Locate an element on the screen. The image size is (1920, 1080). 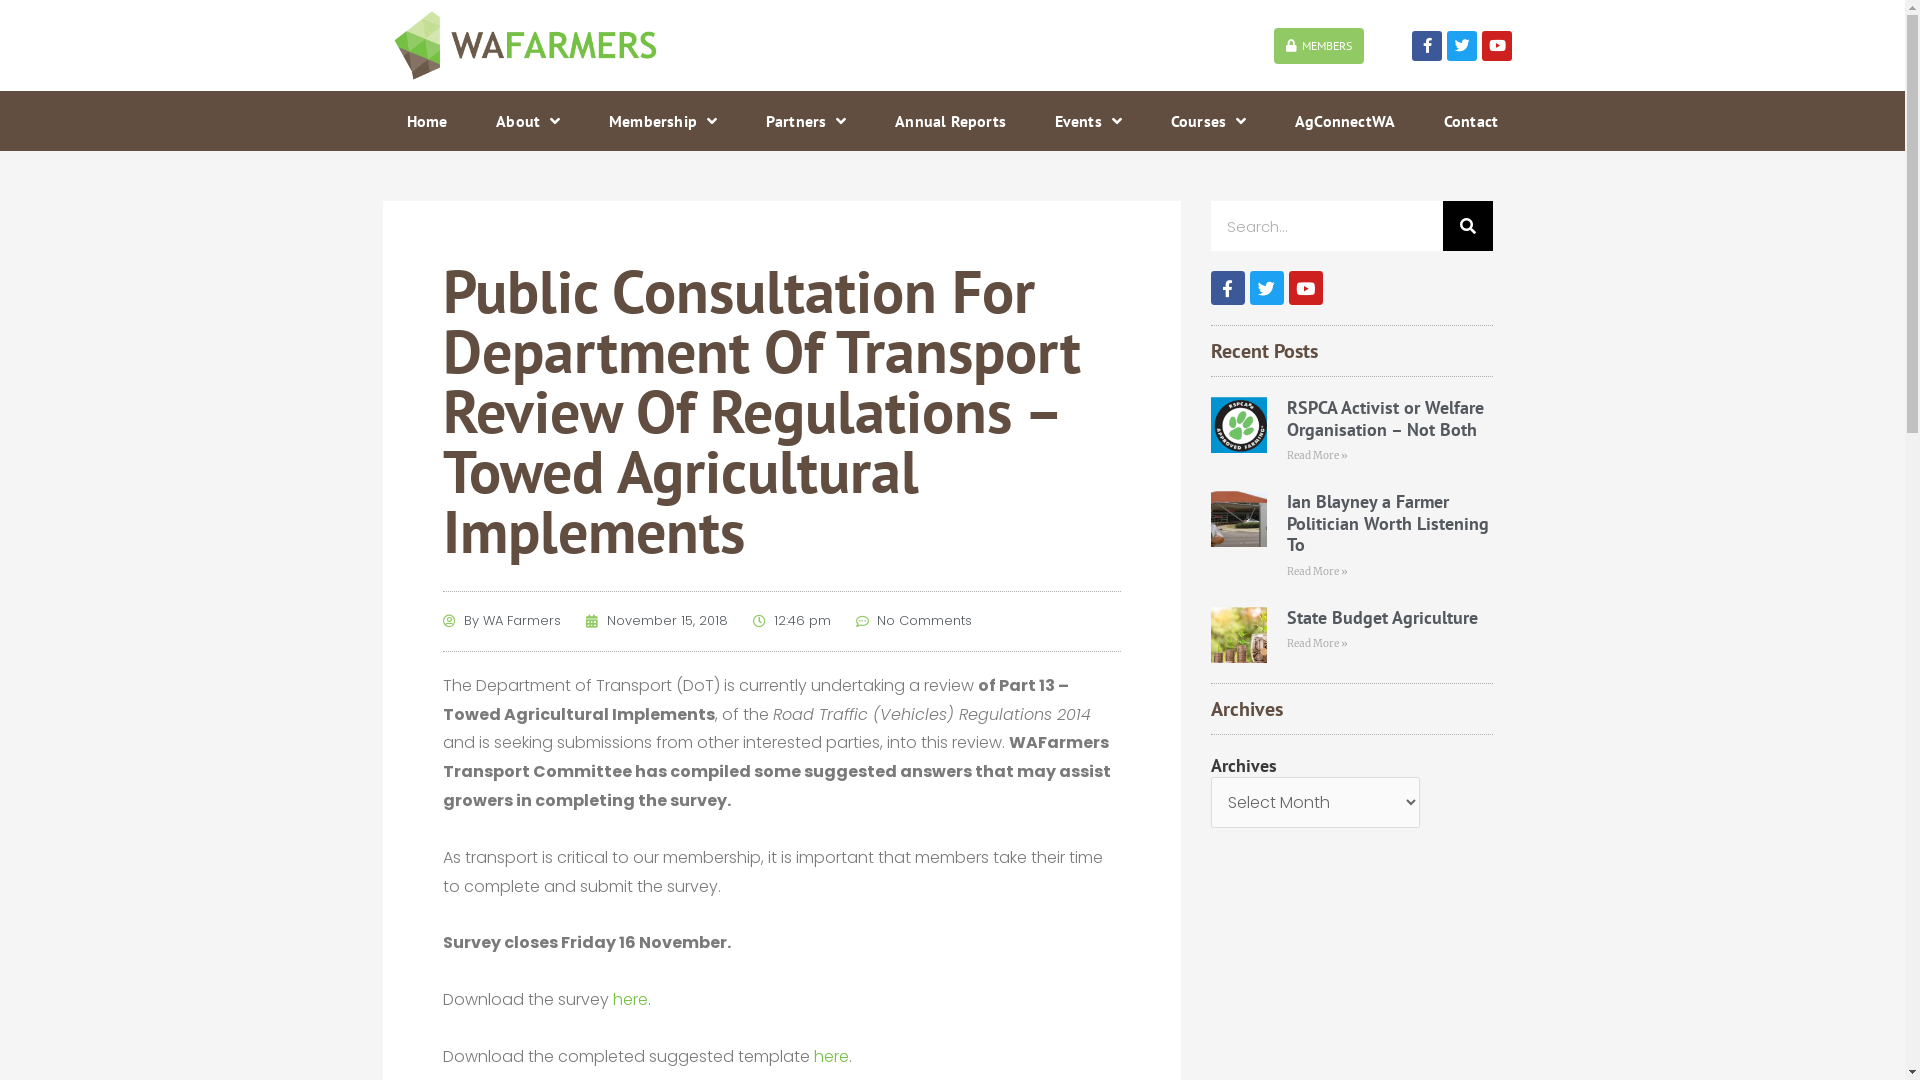
November 15, 2018 is located at coordinates (657, 622).